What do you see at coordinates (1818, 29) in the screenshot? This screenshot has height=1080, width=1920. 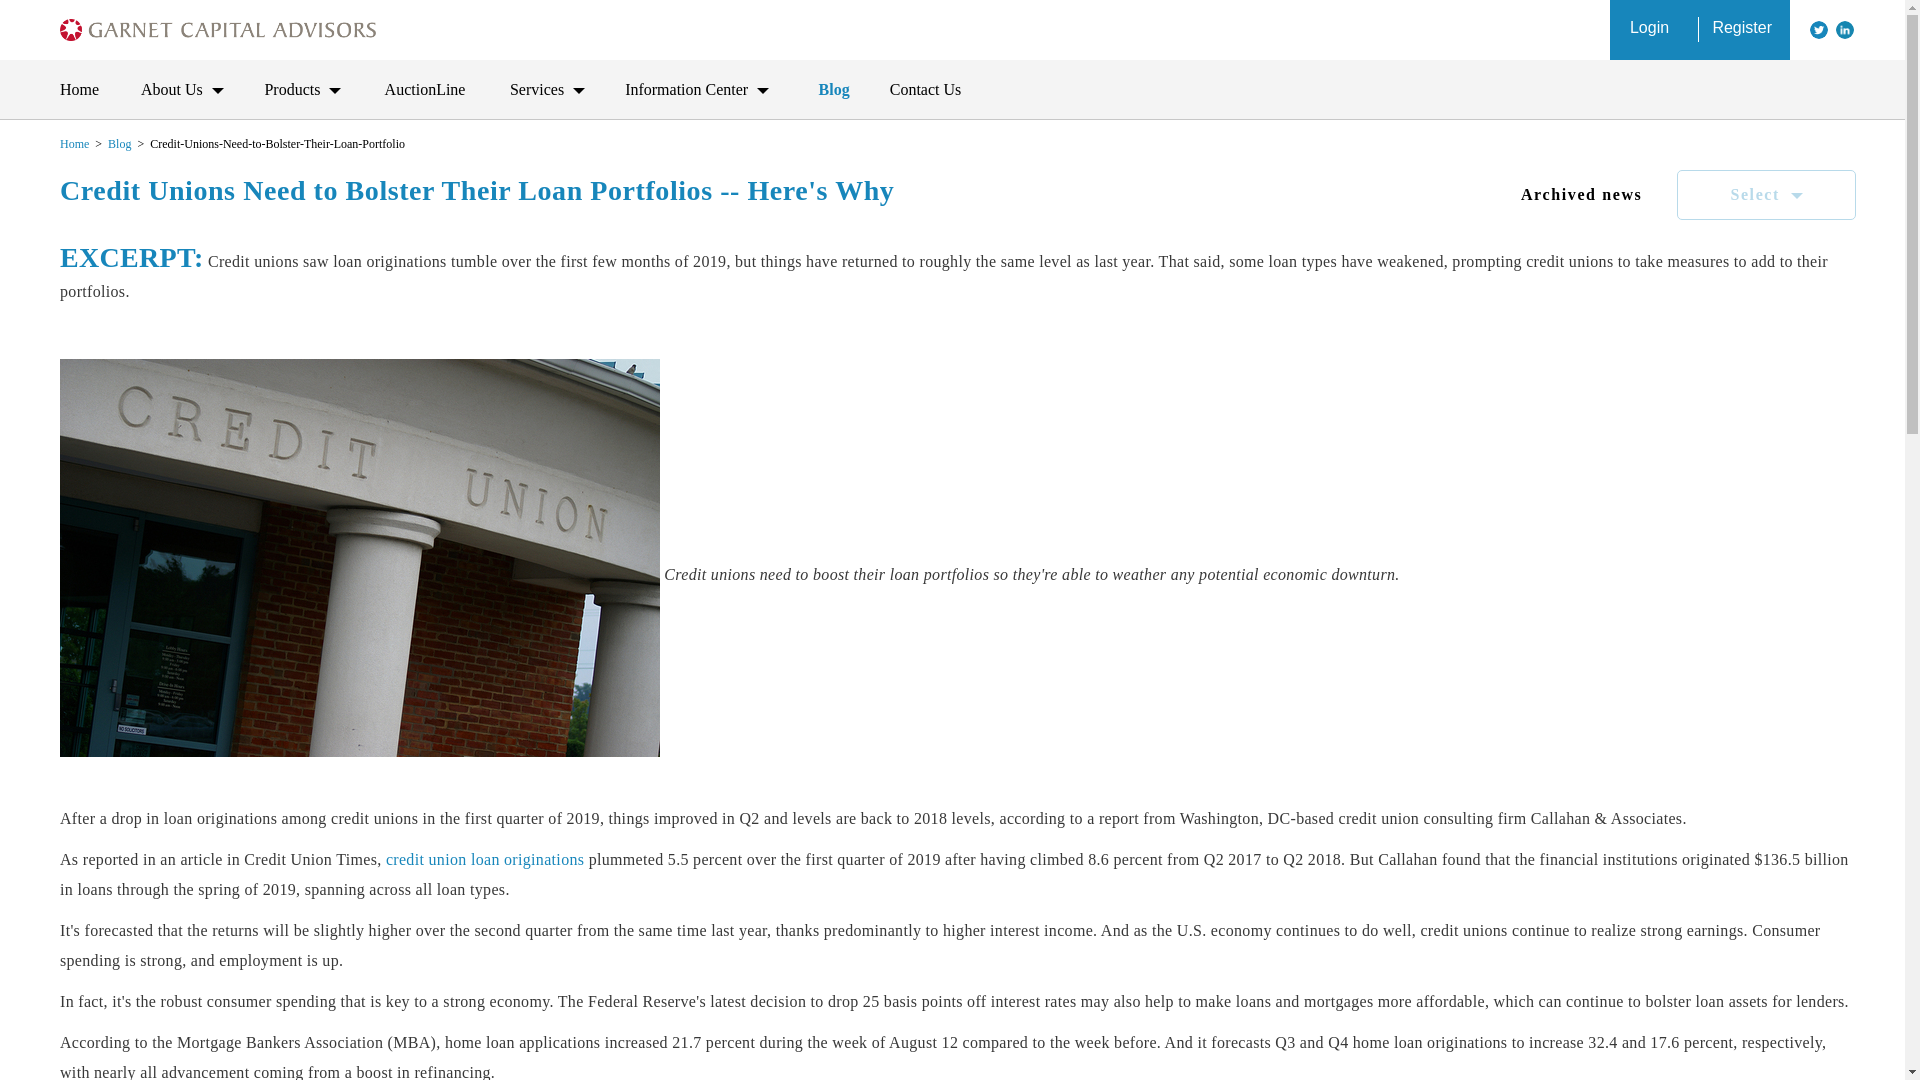 I see `Garnet Capital Twitter` at bounding box center [1818, 29].